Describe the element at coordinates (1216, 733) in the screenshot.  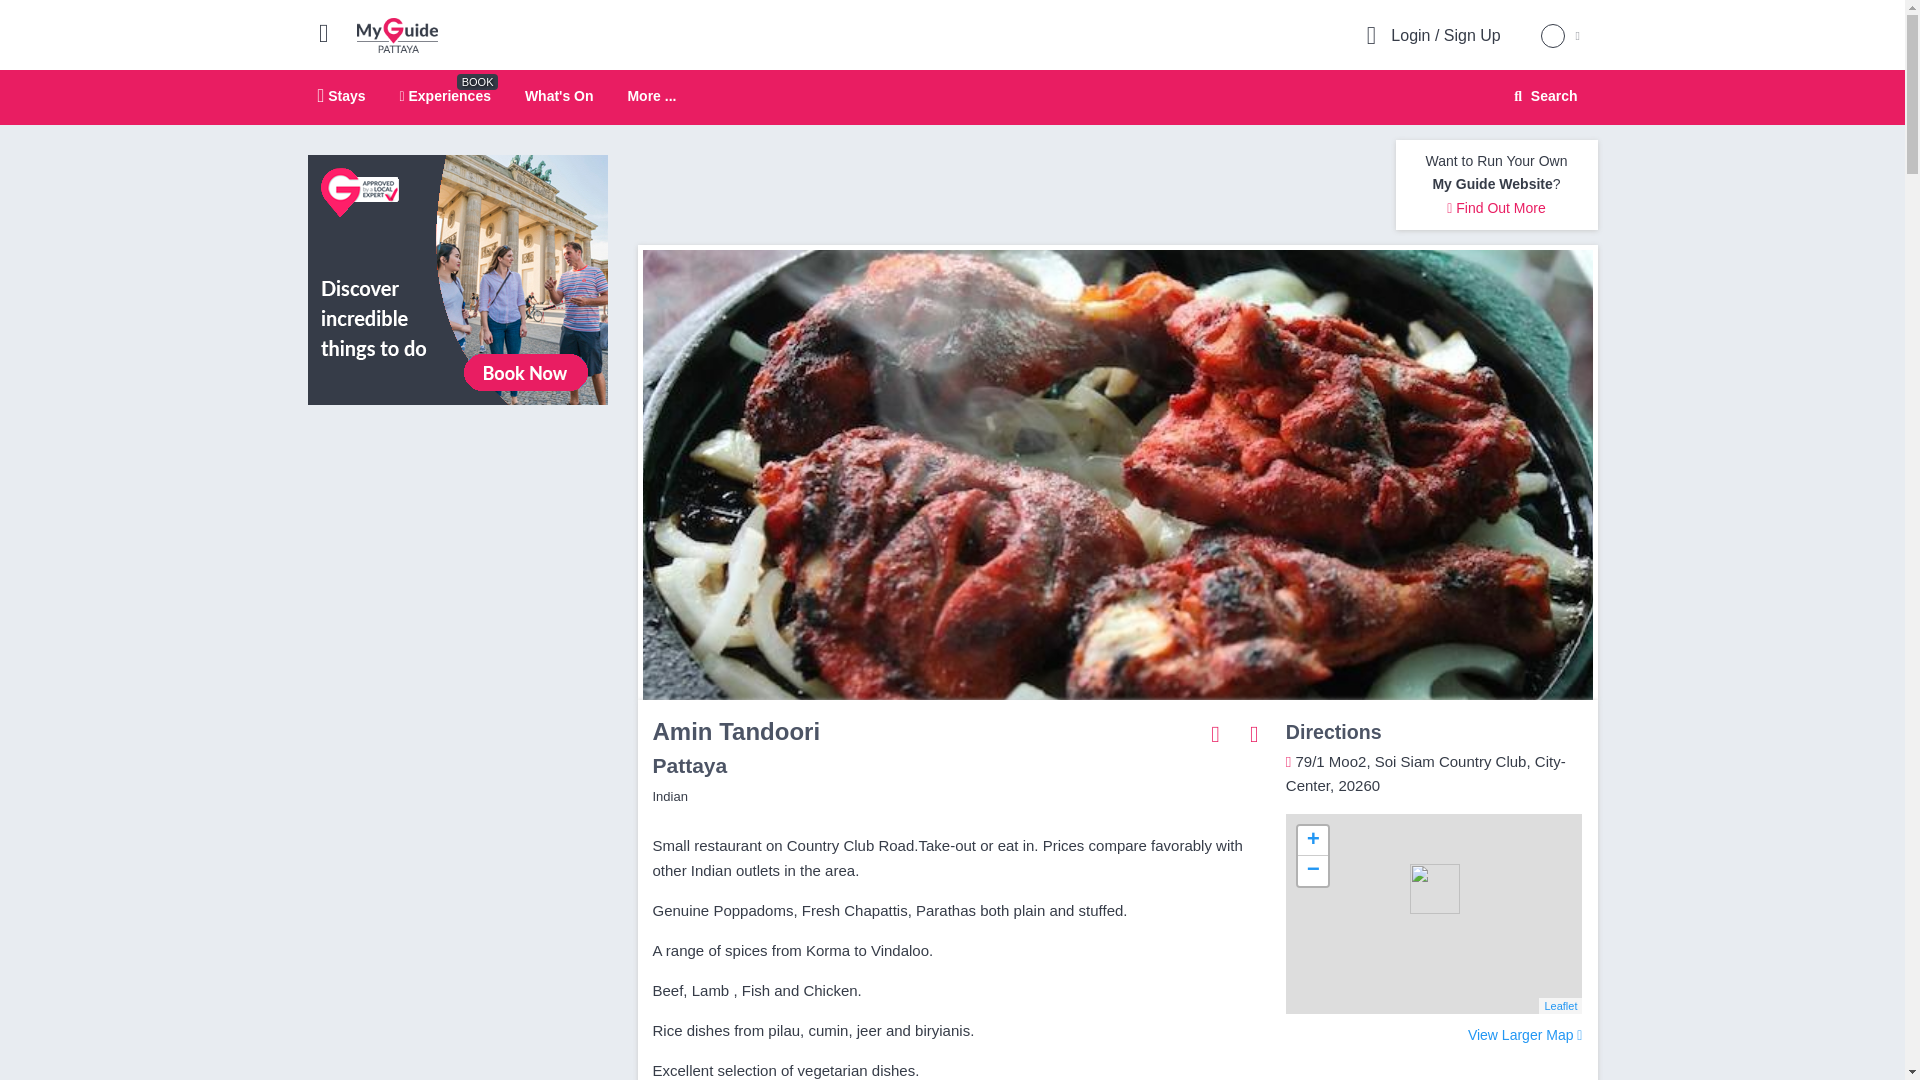
I see `Share with Friends` at that location.